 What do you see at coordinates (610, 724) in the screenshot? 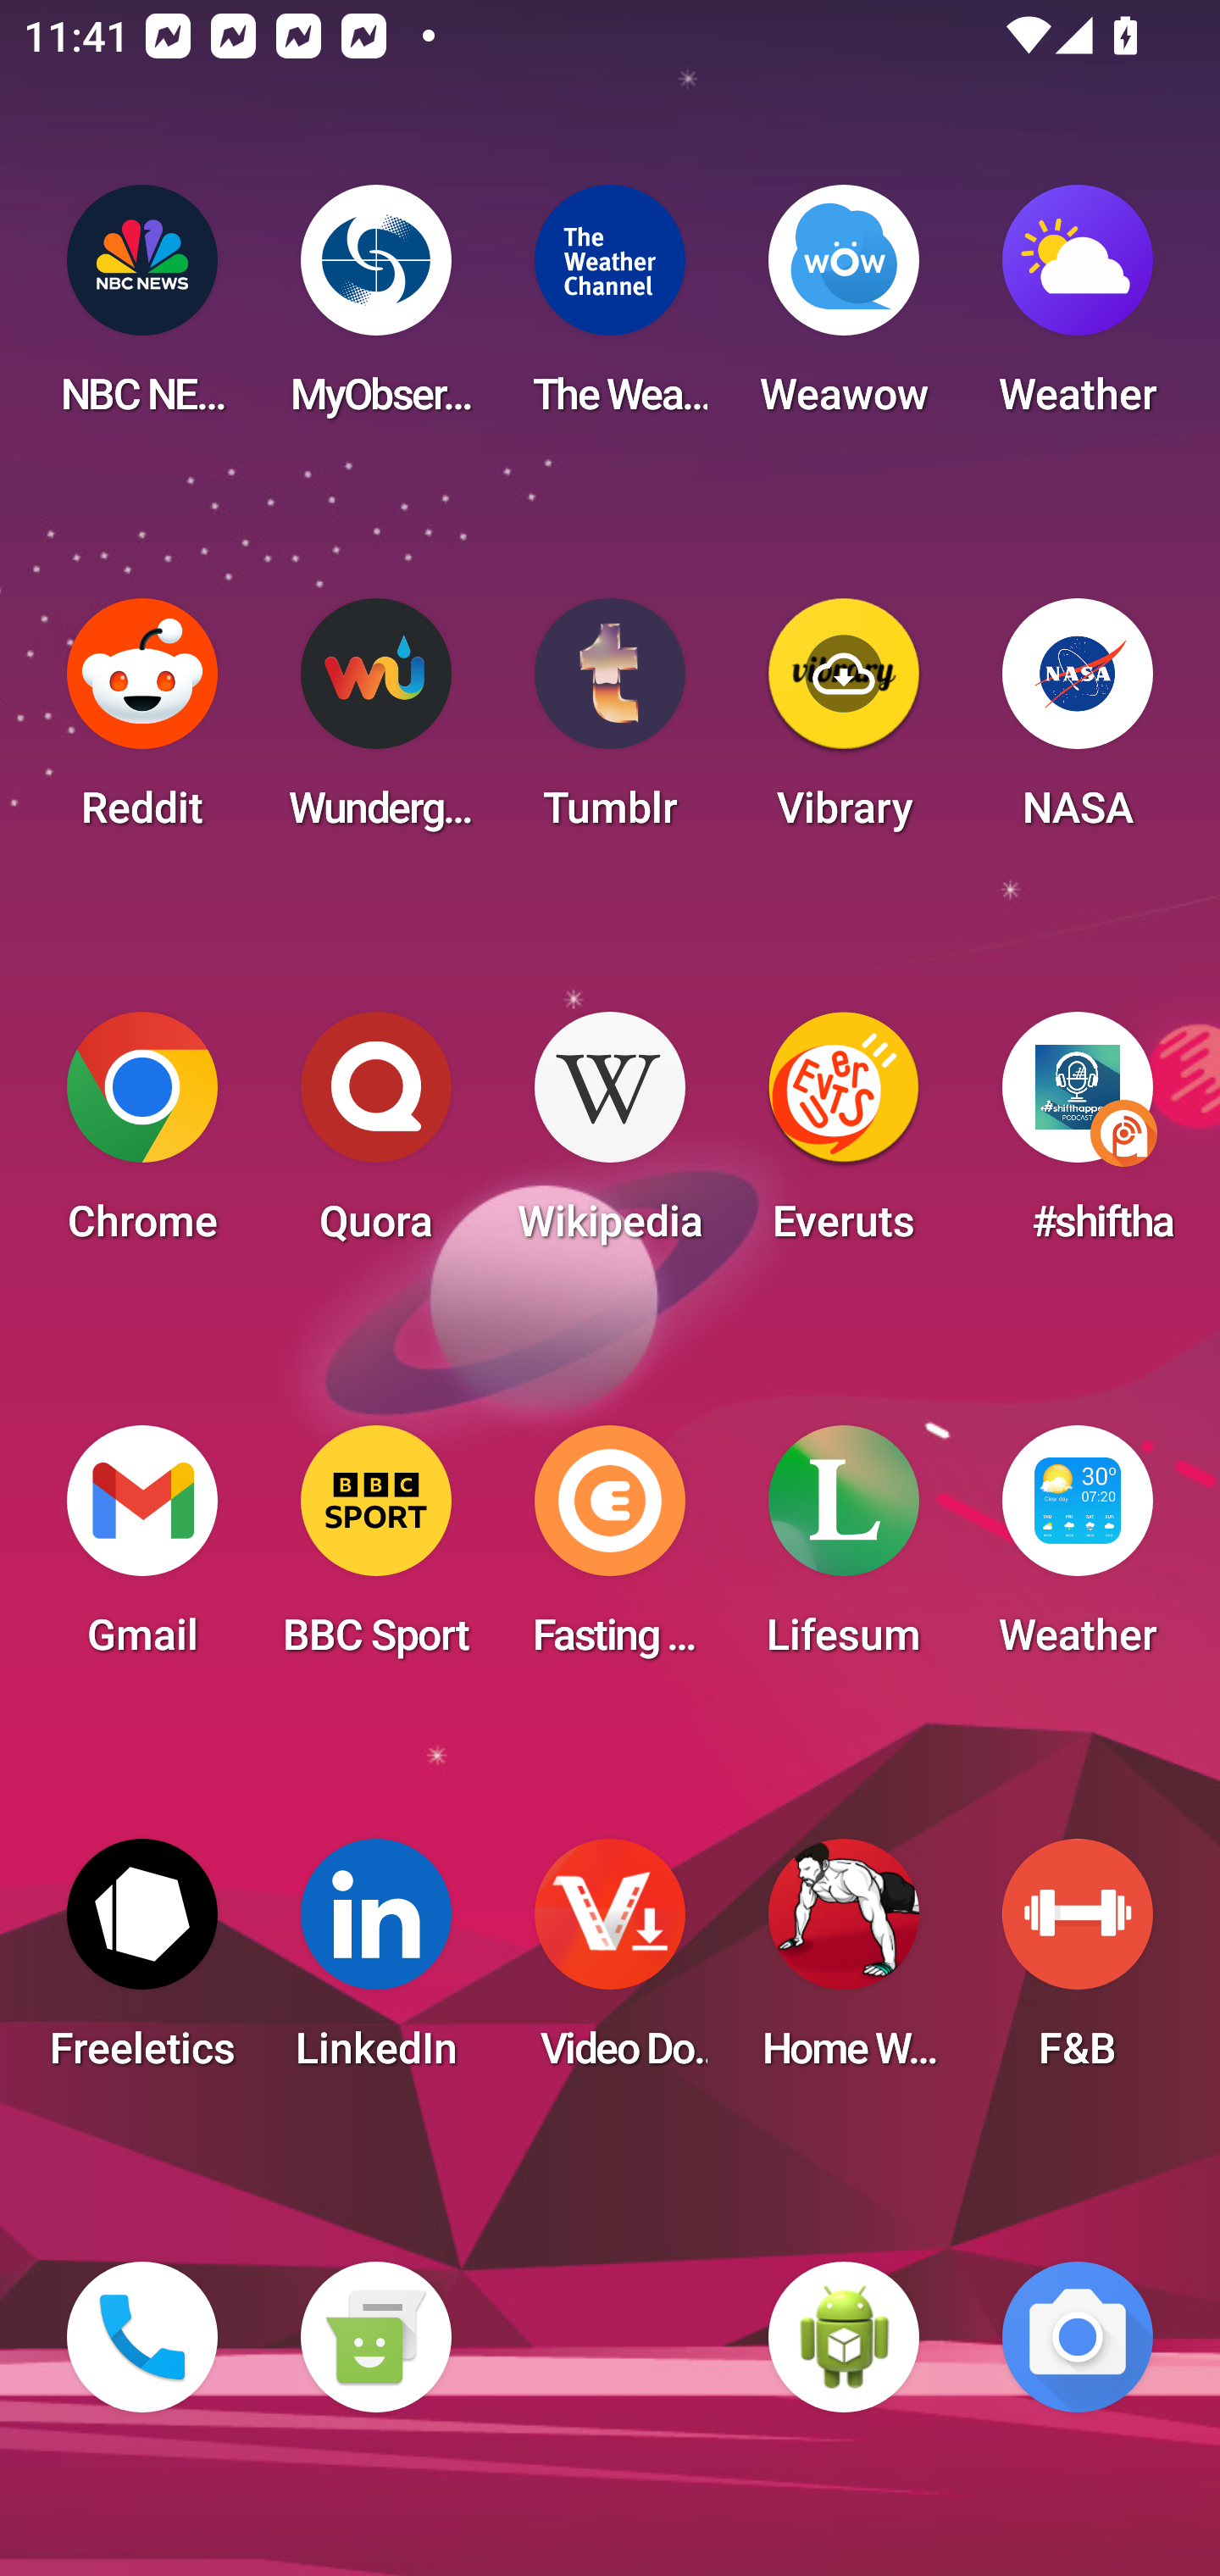
I see `Tumblr` at bounding box center [610, 724].